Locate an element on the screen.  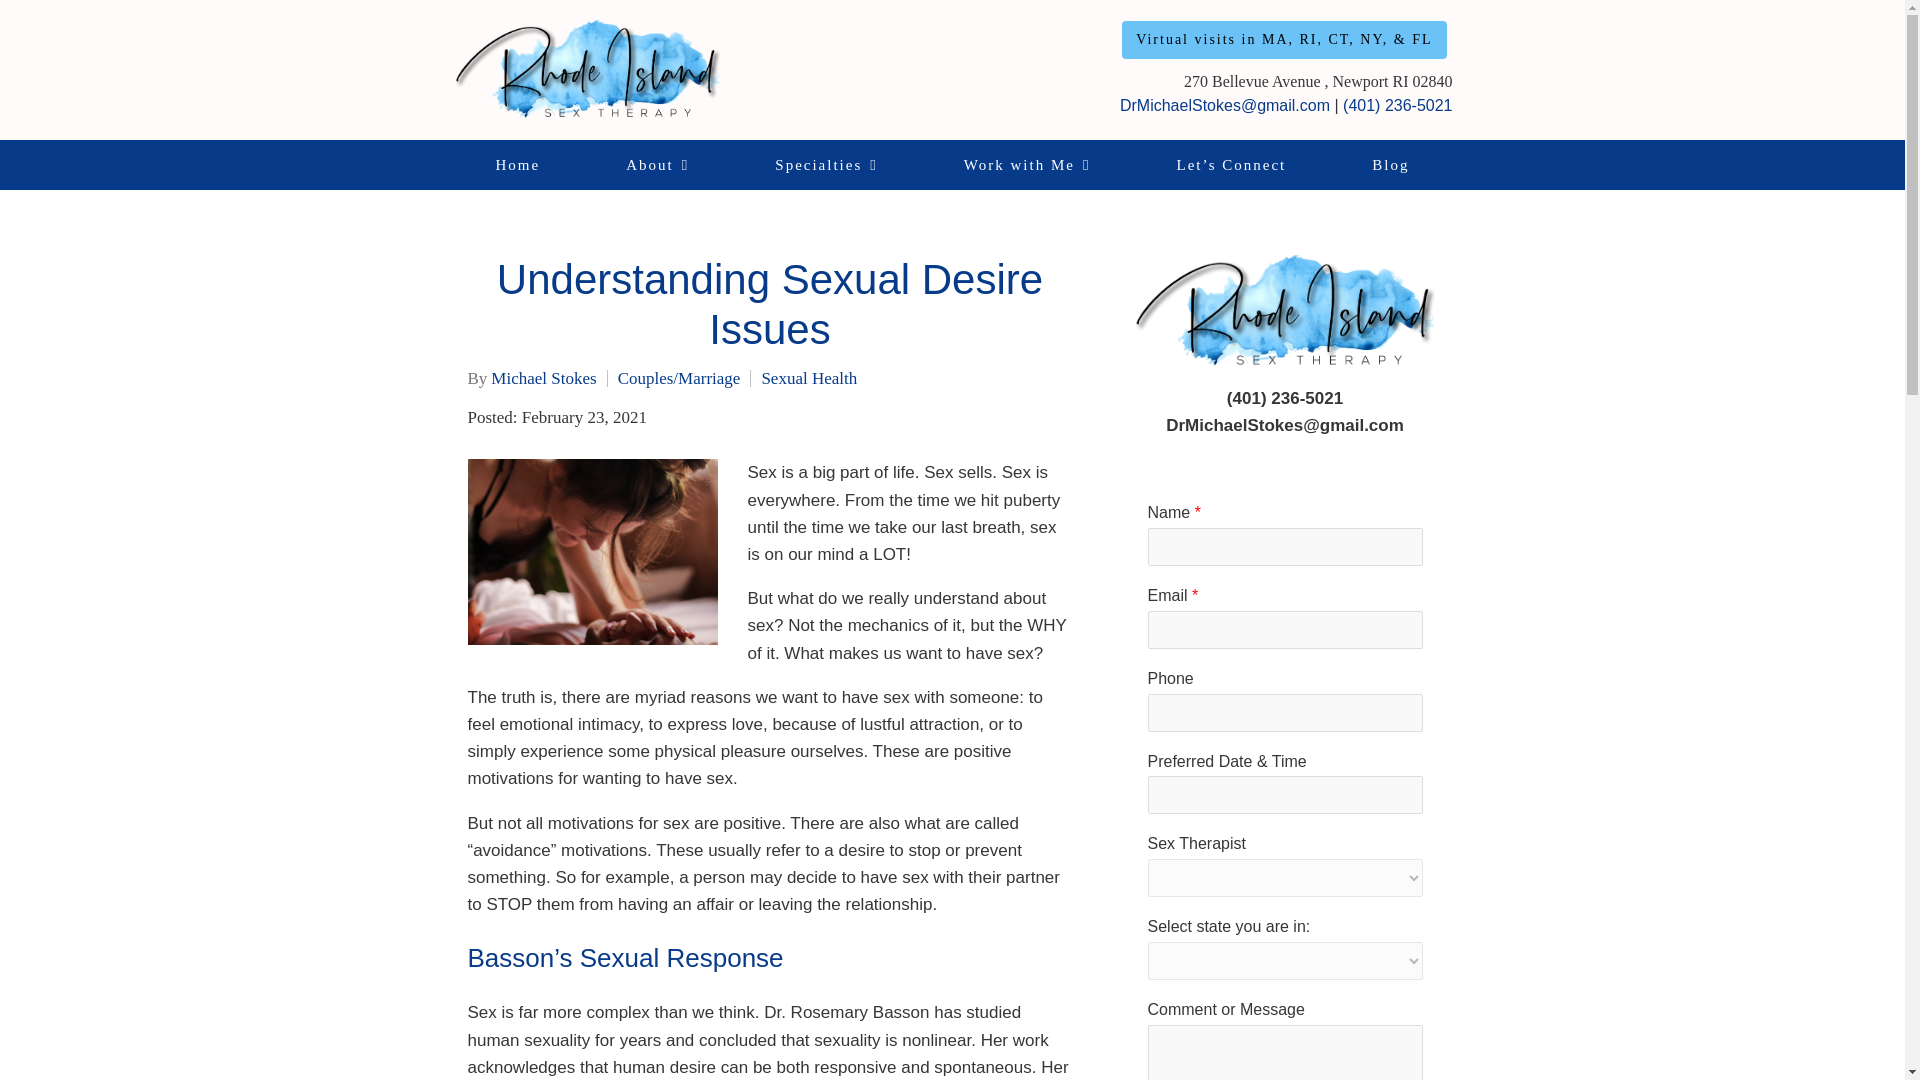
About is located at coordinates (657, 165).